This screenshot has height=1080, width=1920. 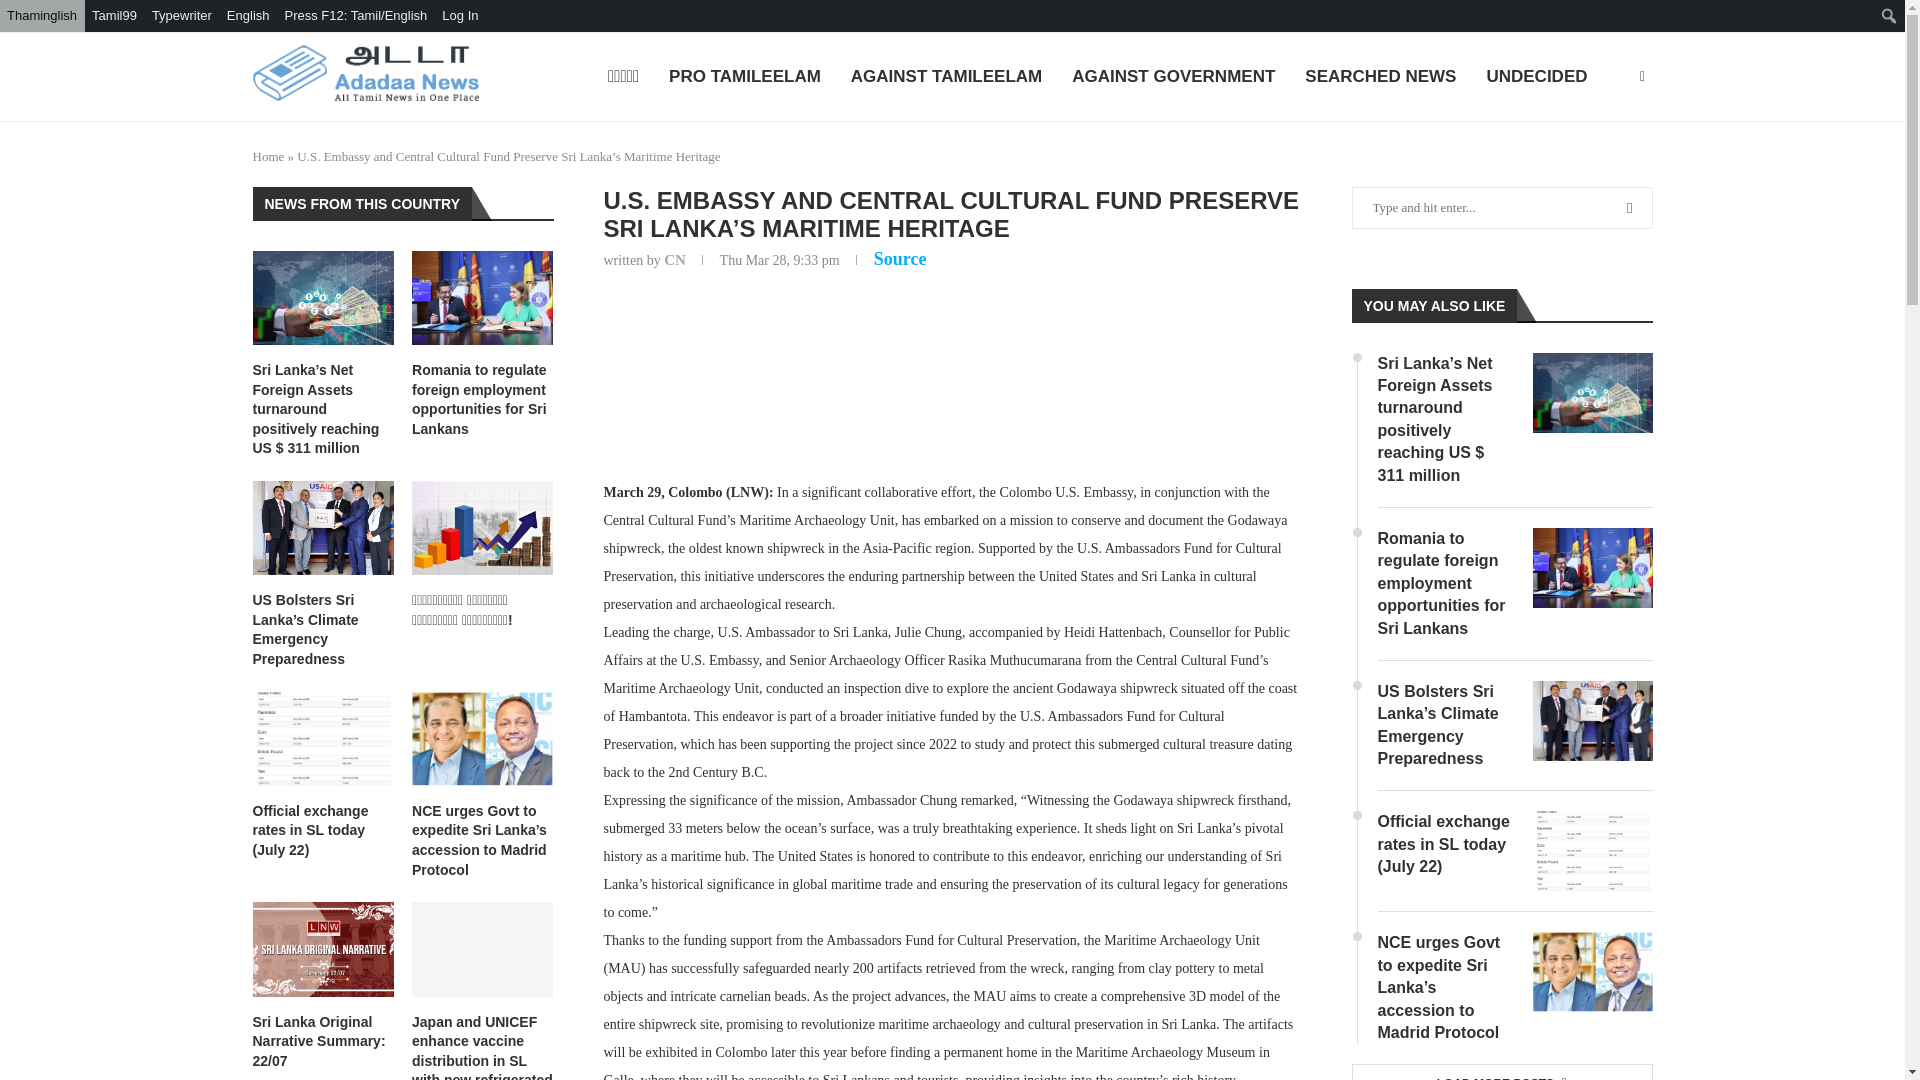 I want to click on AGAINST GOVERNMENT, so click(x=1172, y=78).